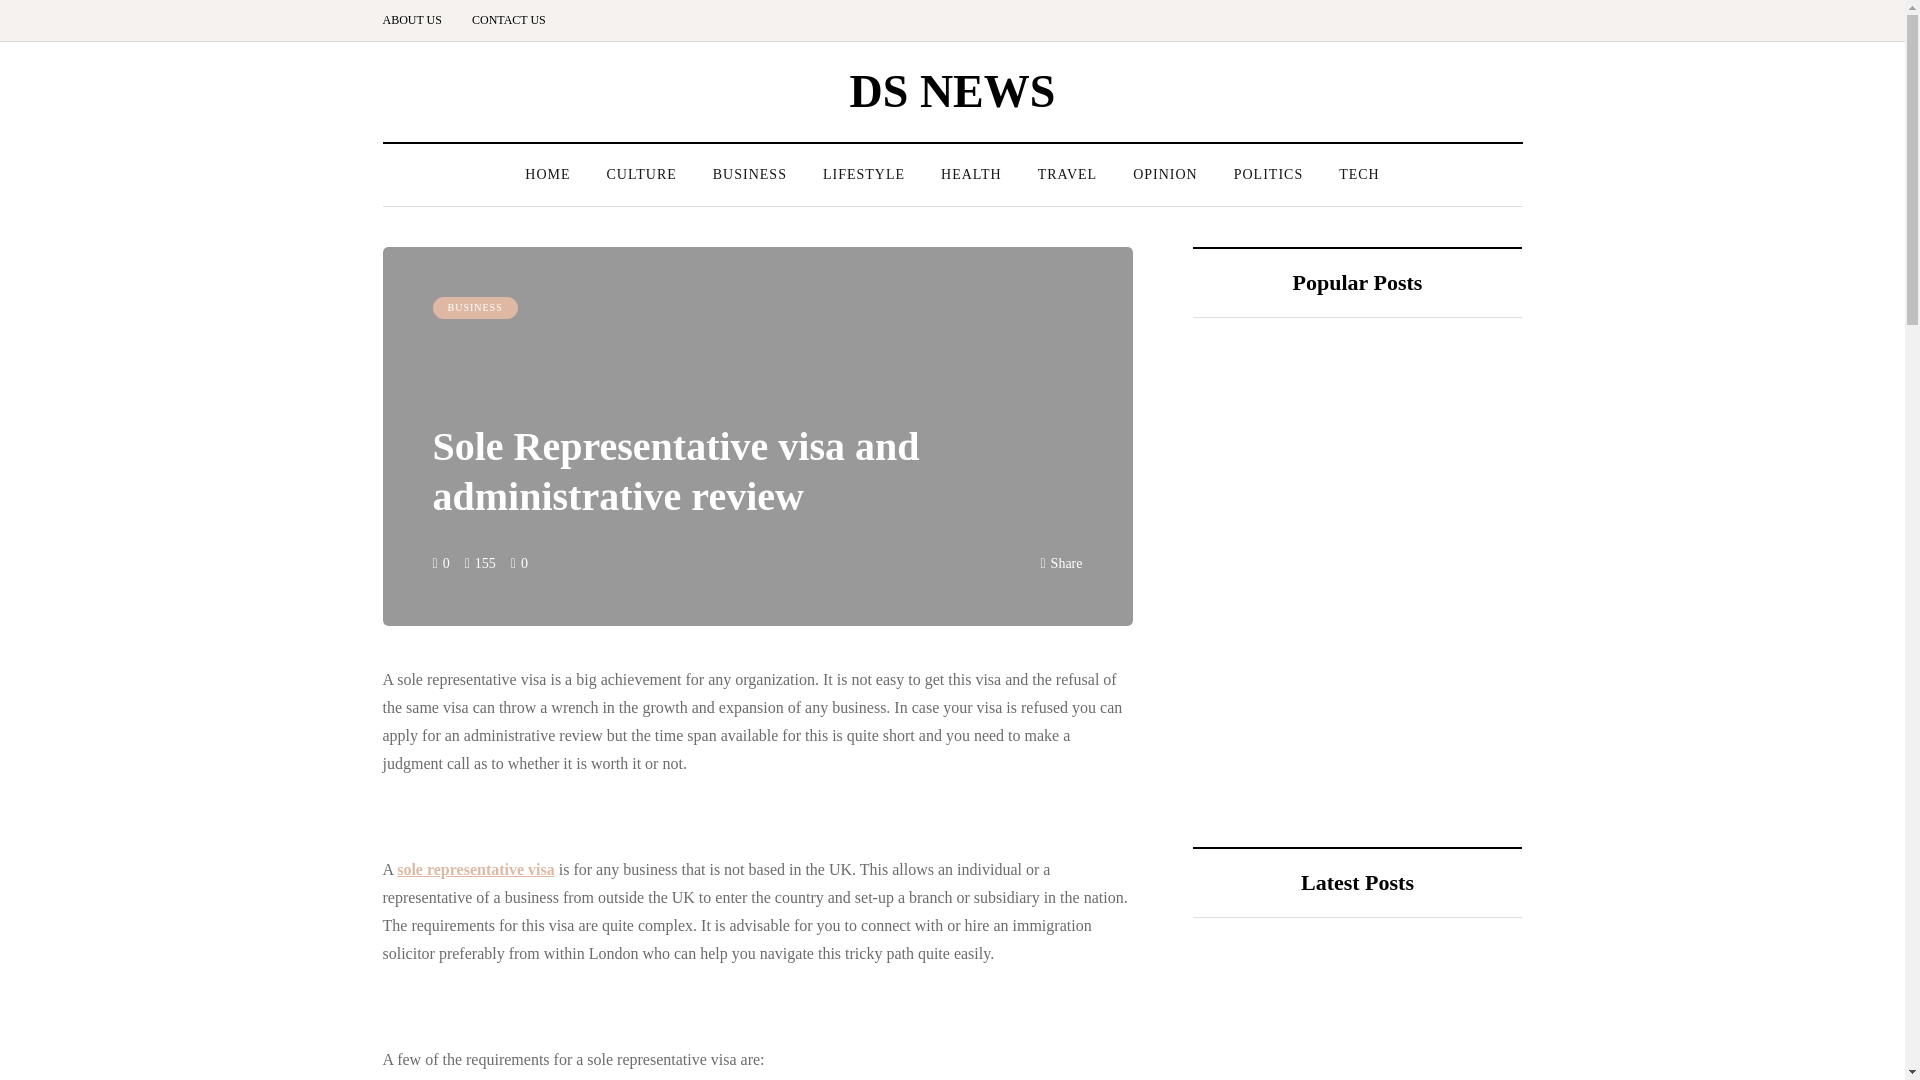 The image size is (1920, 1080). Describe the element at coordinates (476, 869) in the screenshot. I see `sole representative visa` at that location.